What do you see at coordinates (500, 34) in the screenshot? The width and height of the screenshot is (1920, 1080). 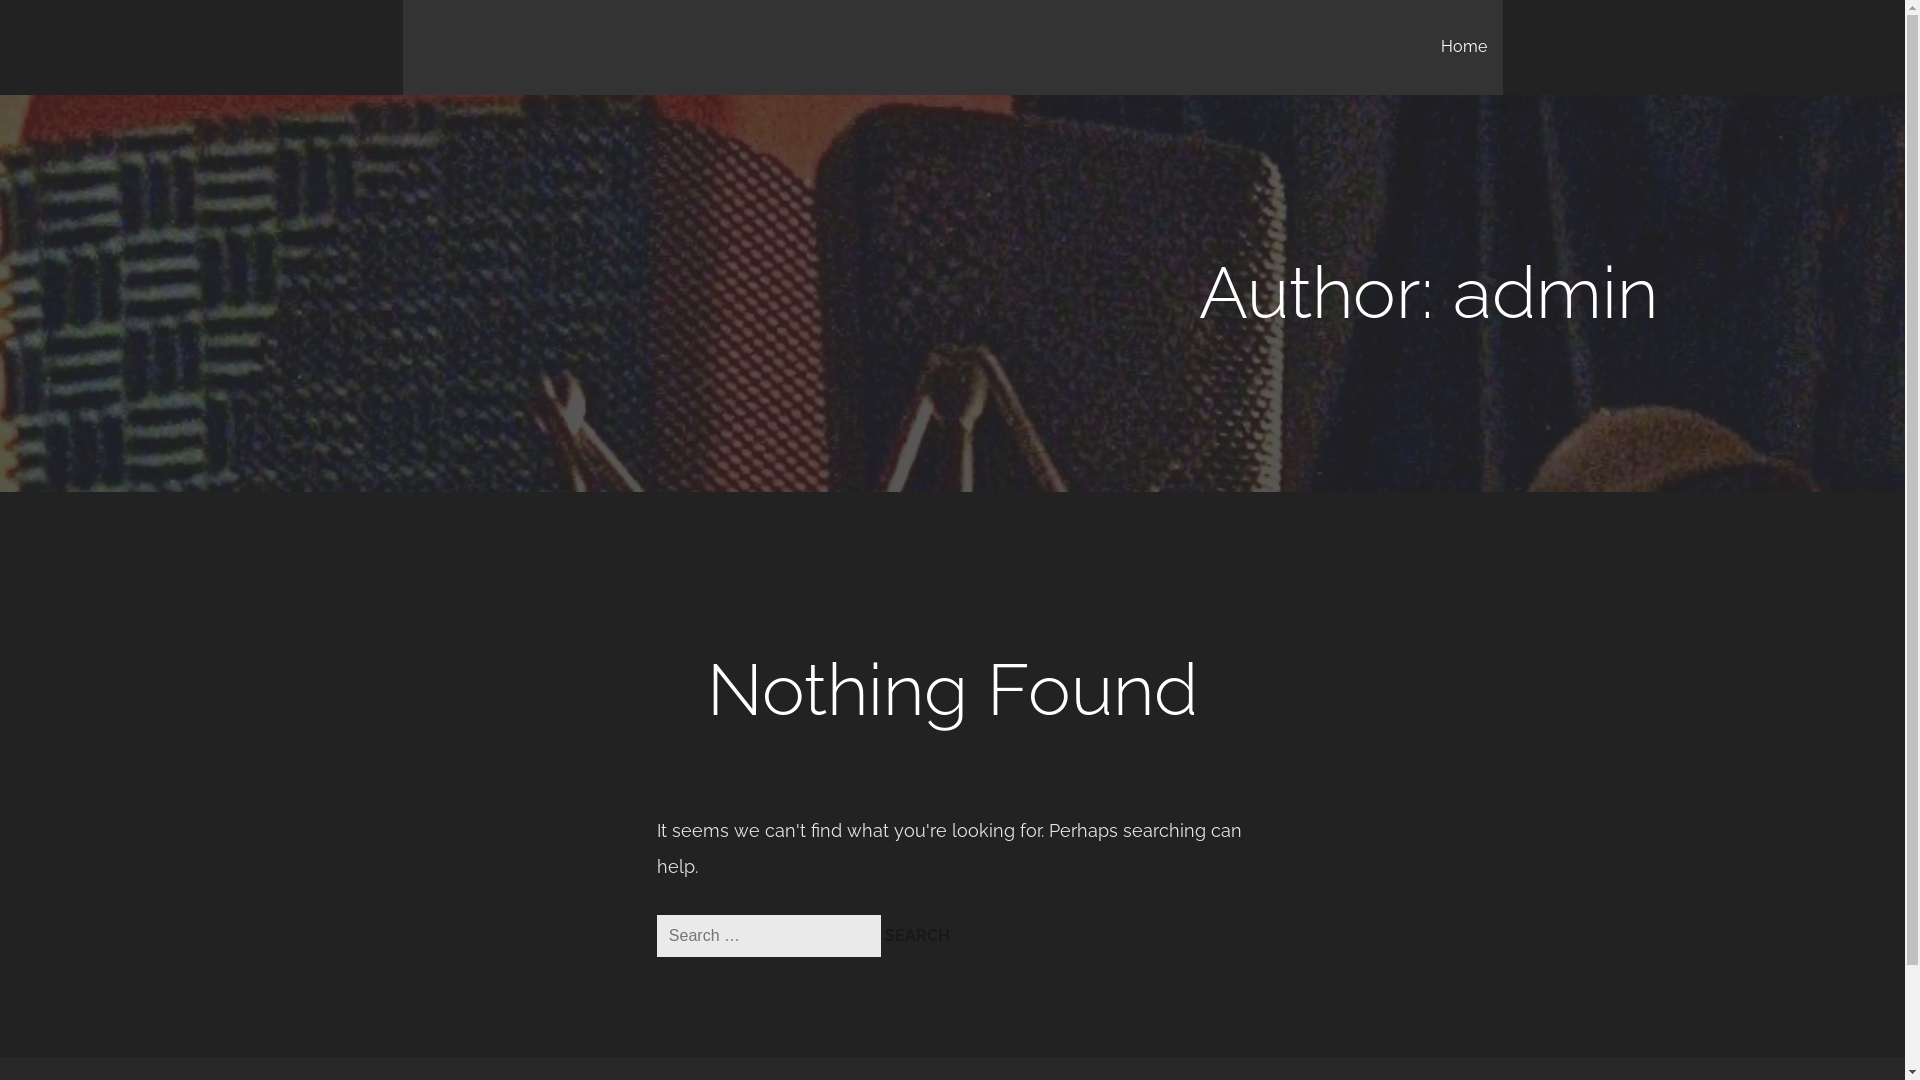 I see `2 TON SOUND` at bounding box center [500, 34].